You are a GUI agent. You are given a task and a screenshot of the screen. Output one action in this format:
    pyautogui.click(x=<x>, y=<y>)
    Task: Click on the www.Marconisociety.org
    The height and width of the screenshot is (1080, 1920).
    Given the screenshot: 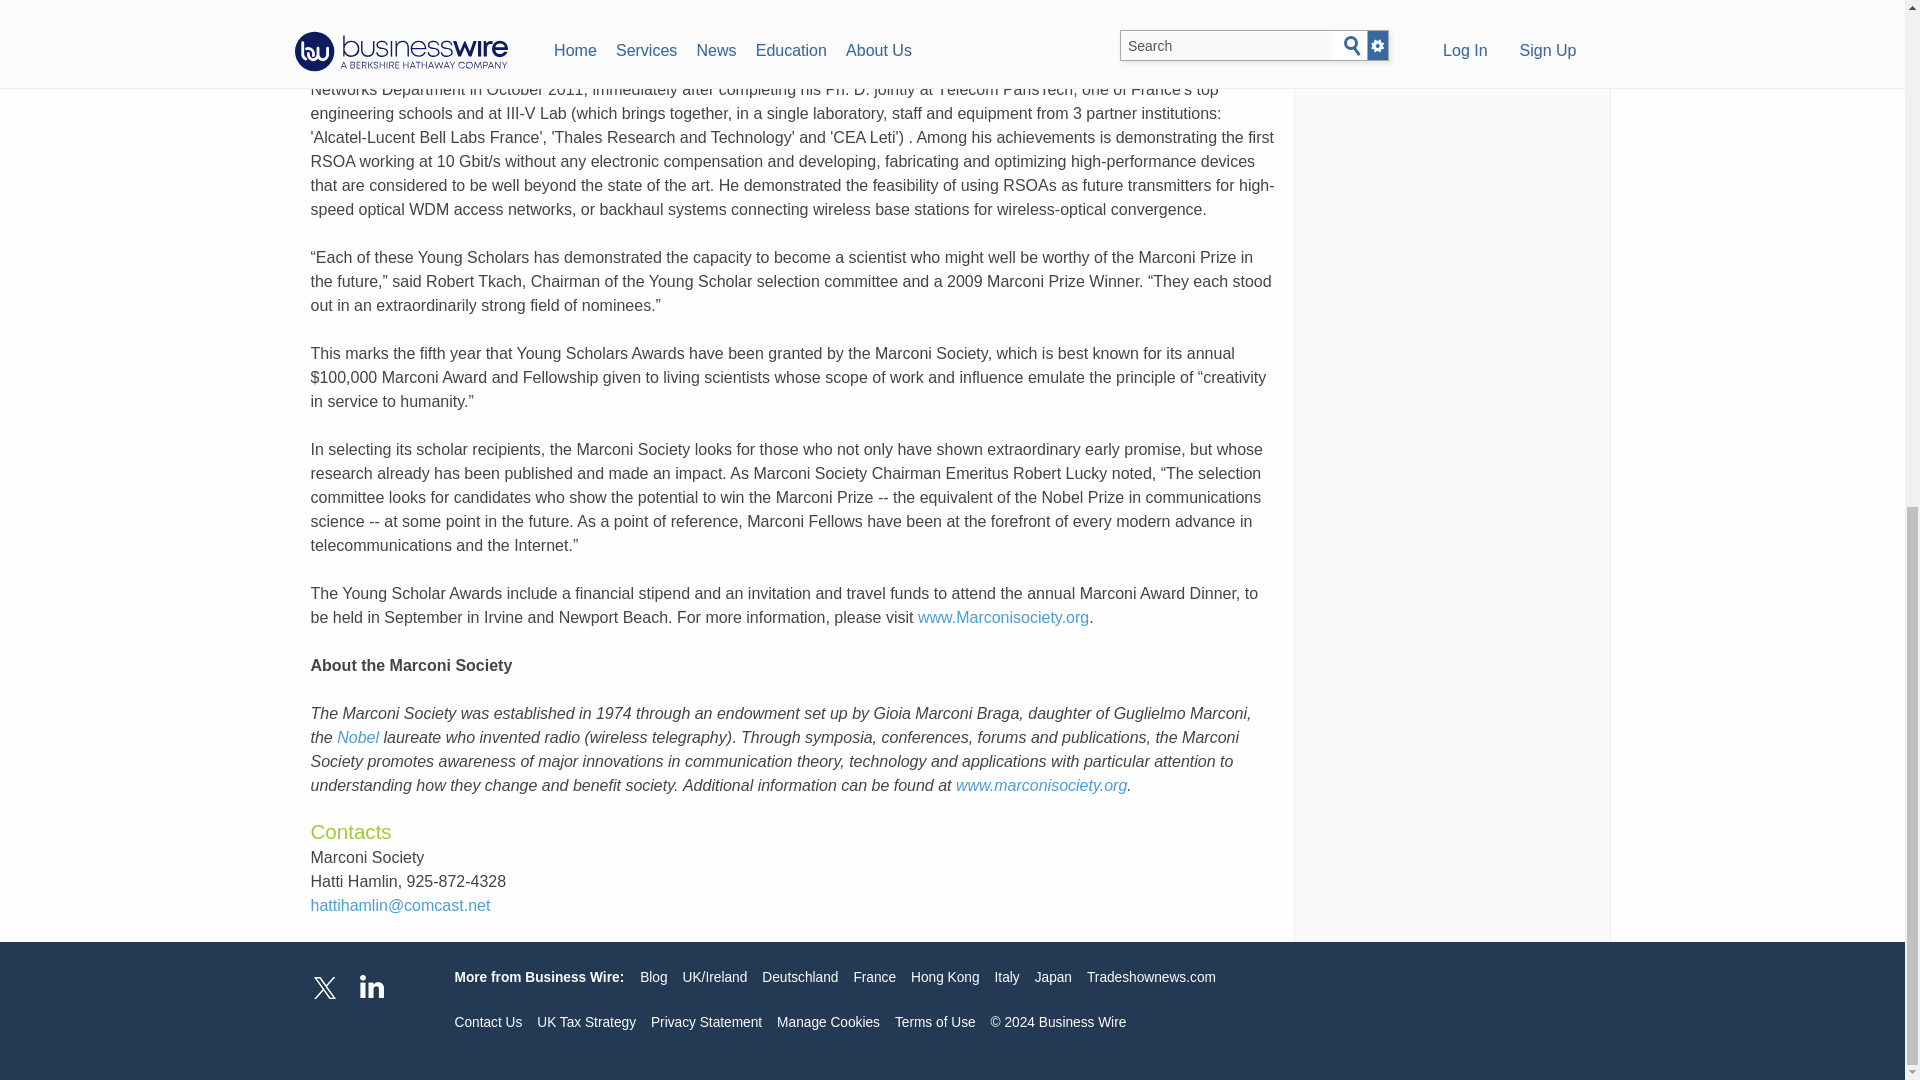 What is the action you would take?
    pyautogui.click(x=1002, y=618)
    